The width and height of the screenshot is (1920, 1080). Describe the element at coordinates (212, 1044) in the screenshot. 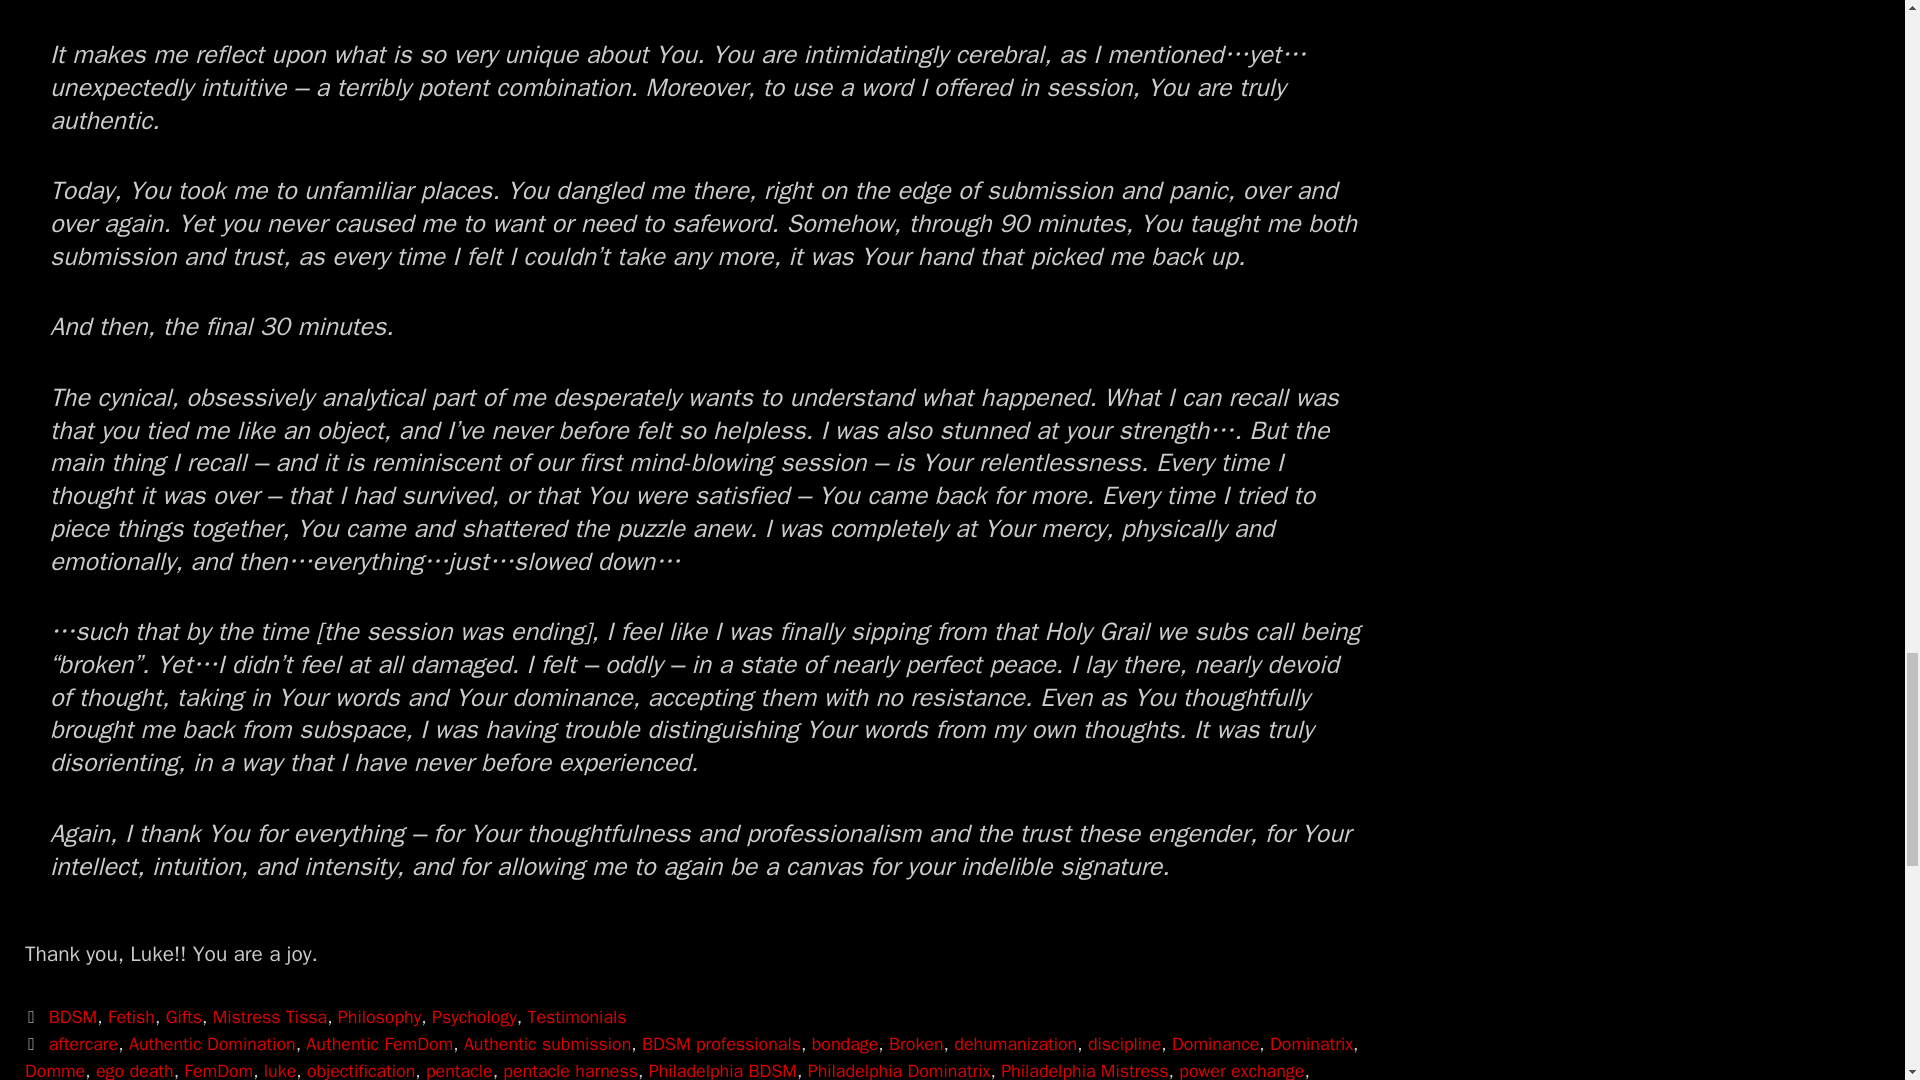

I see `Authentic Domination` at that location.